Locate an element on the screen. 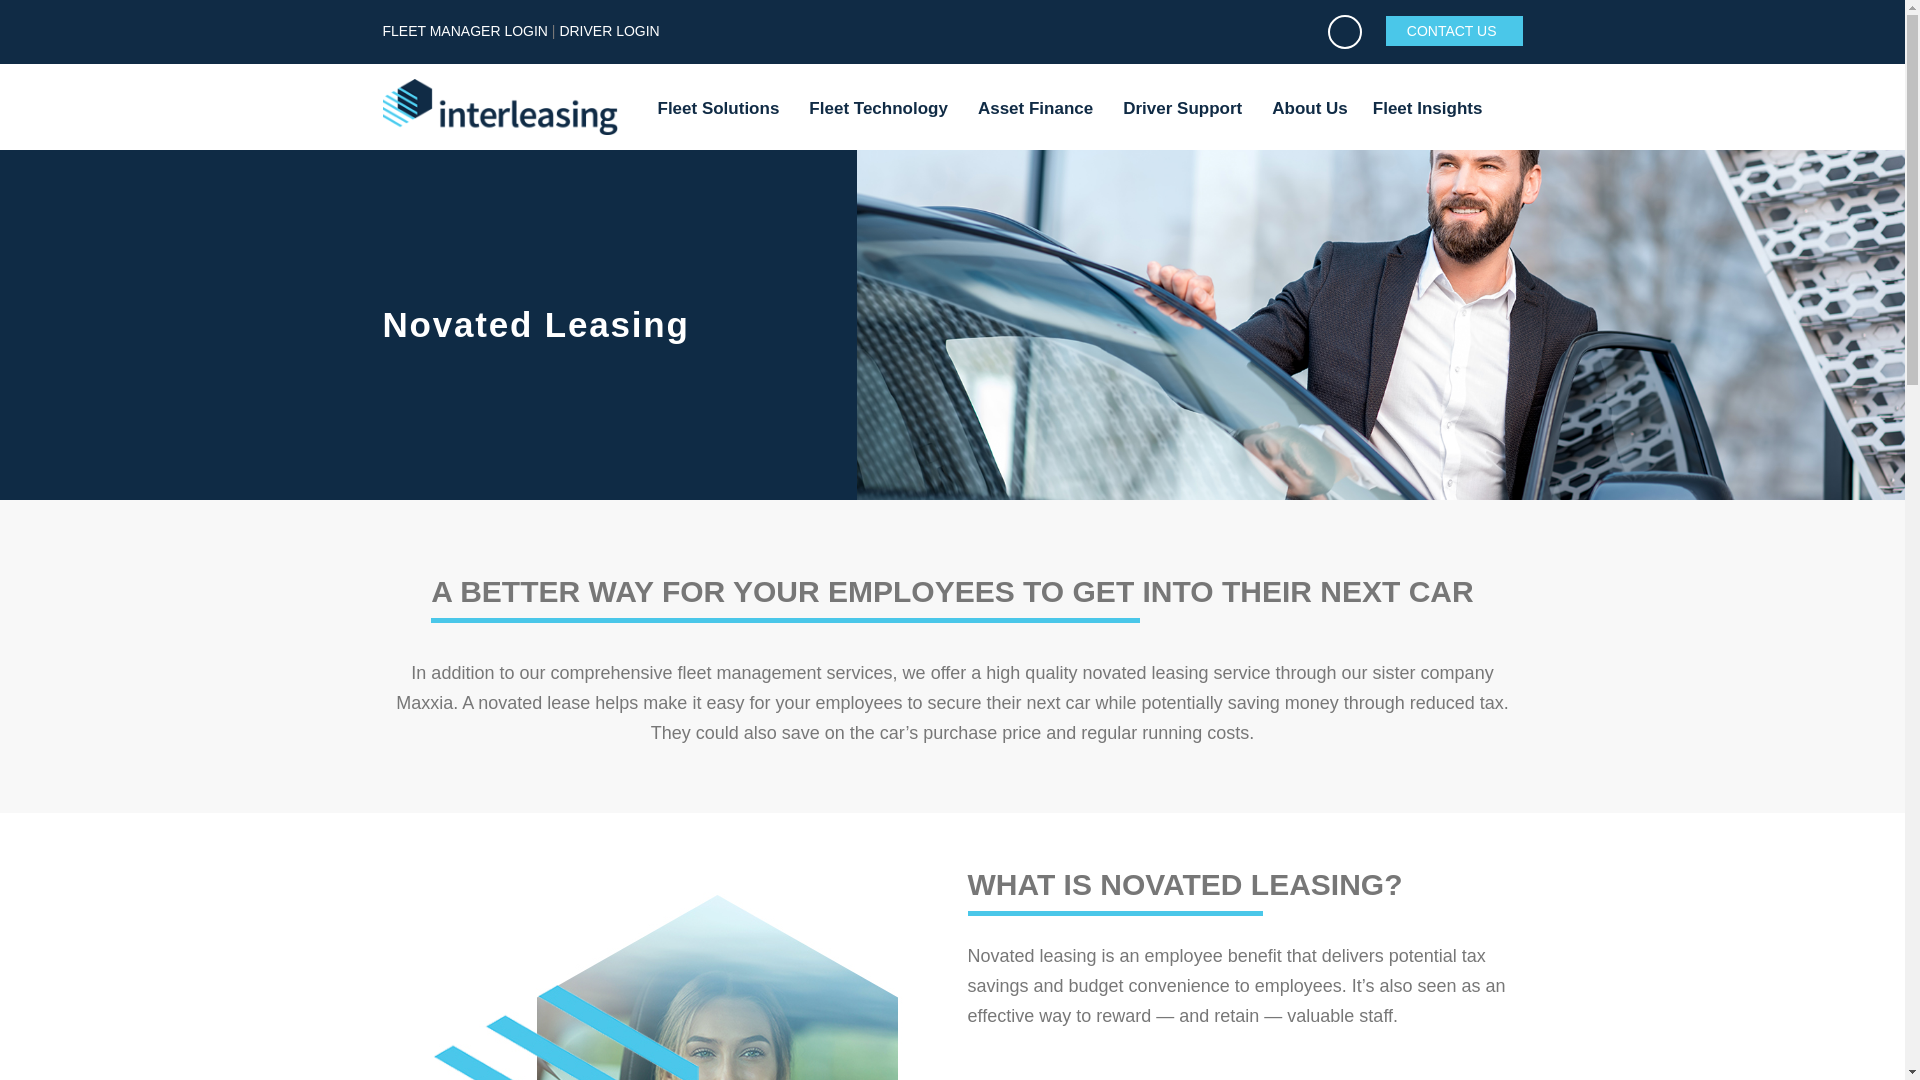  Asset Finance is located at coordinates (1038, 109).